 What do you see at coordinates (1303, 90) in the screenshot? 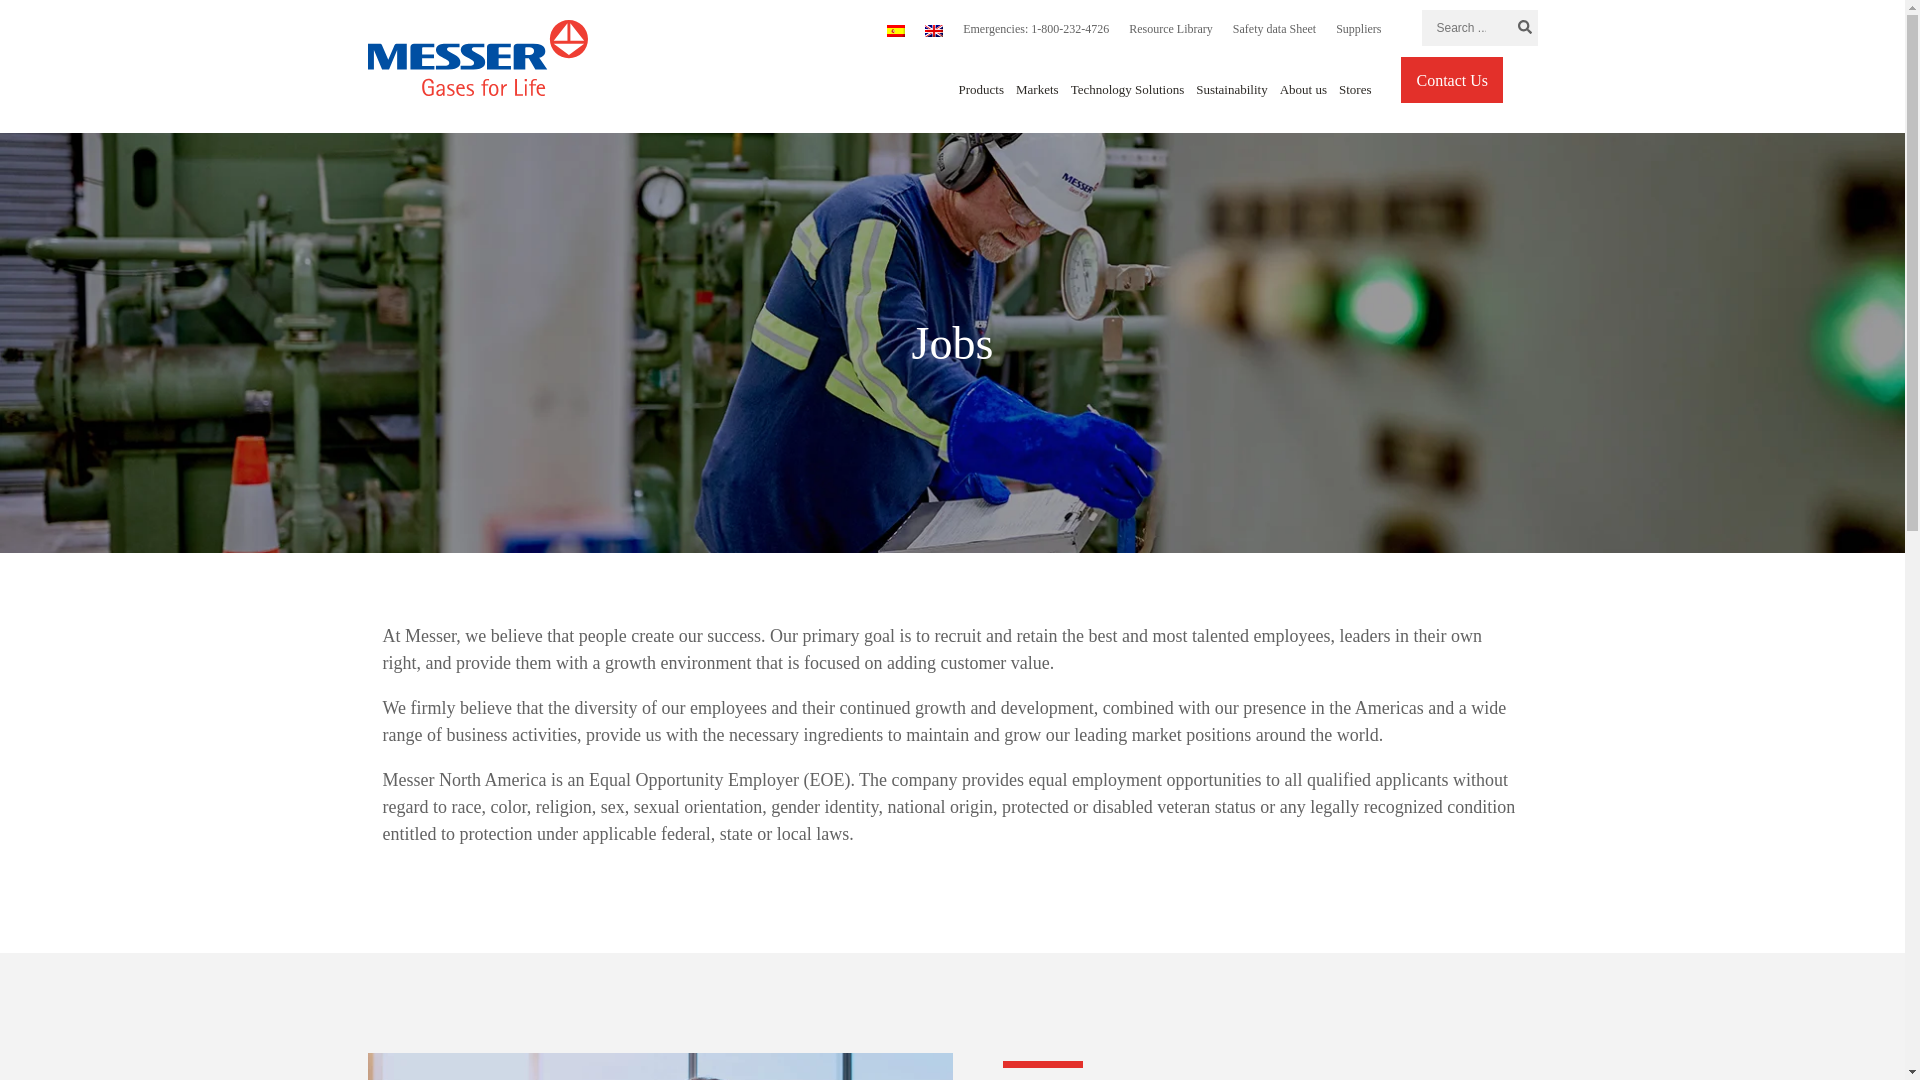
I see `About us` at bounding box center [1303, 90].